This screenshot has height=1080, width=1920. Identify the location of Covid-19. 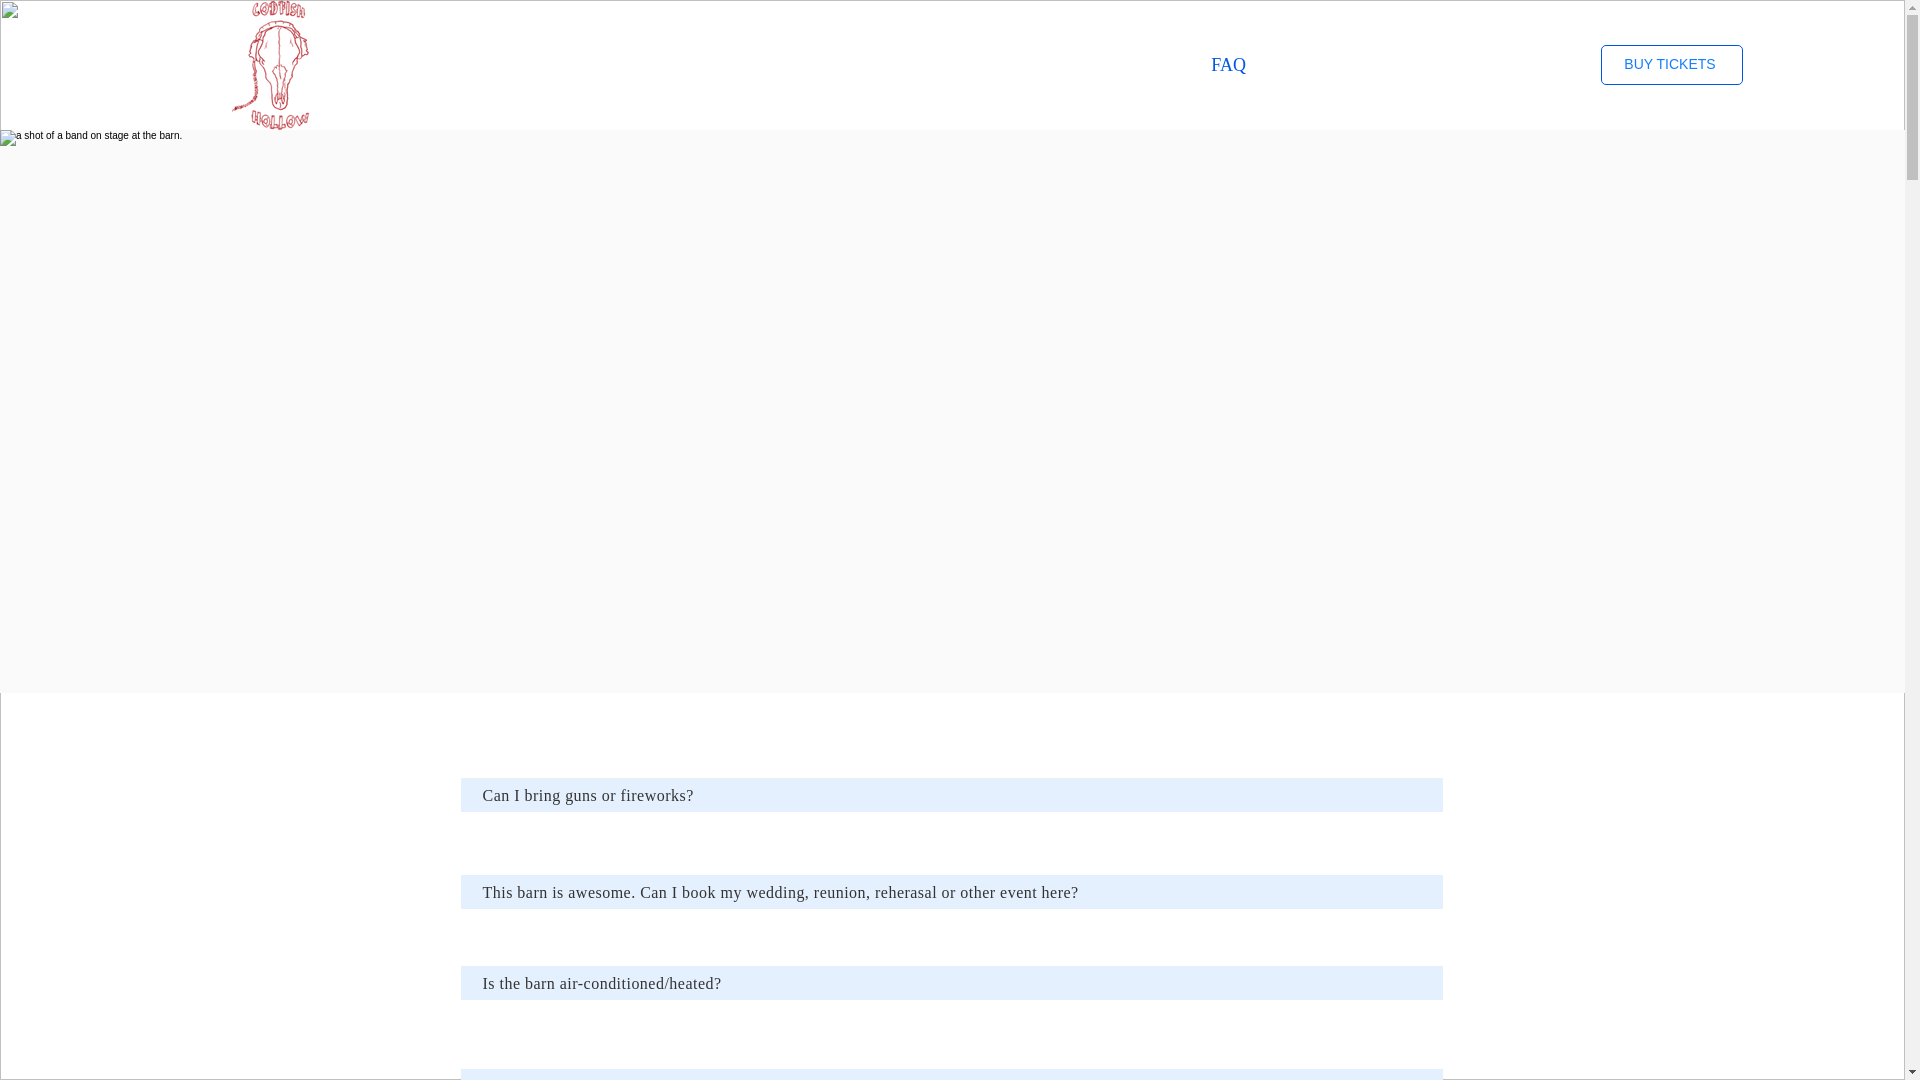
(1314, 64).